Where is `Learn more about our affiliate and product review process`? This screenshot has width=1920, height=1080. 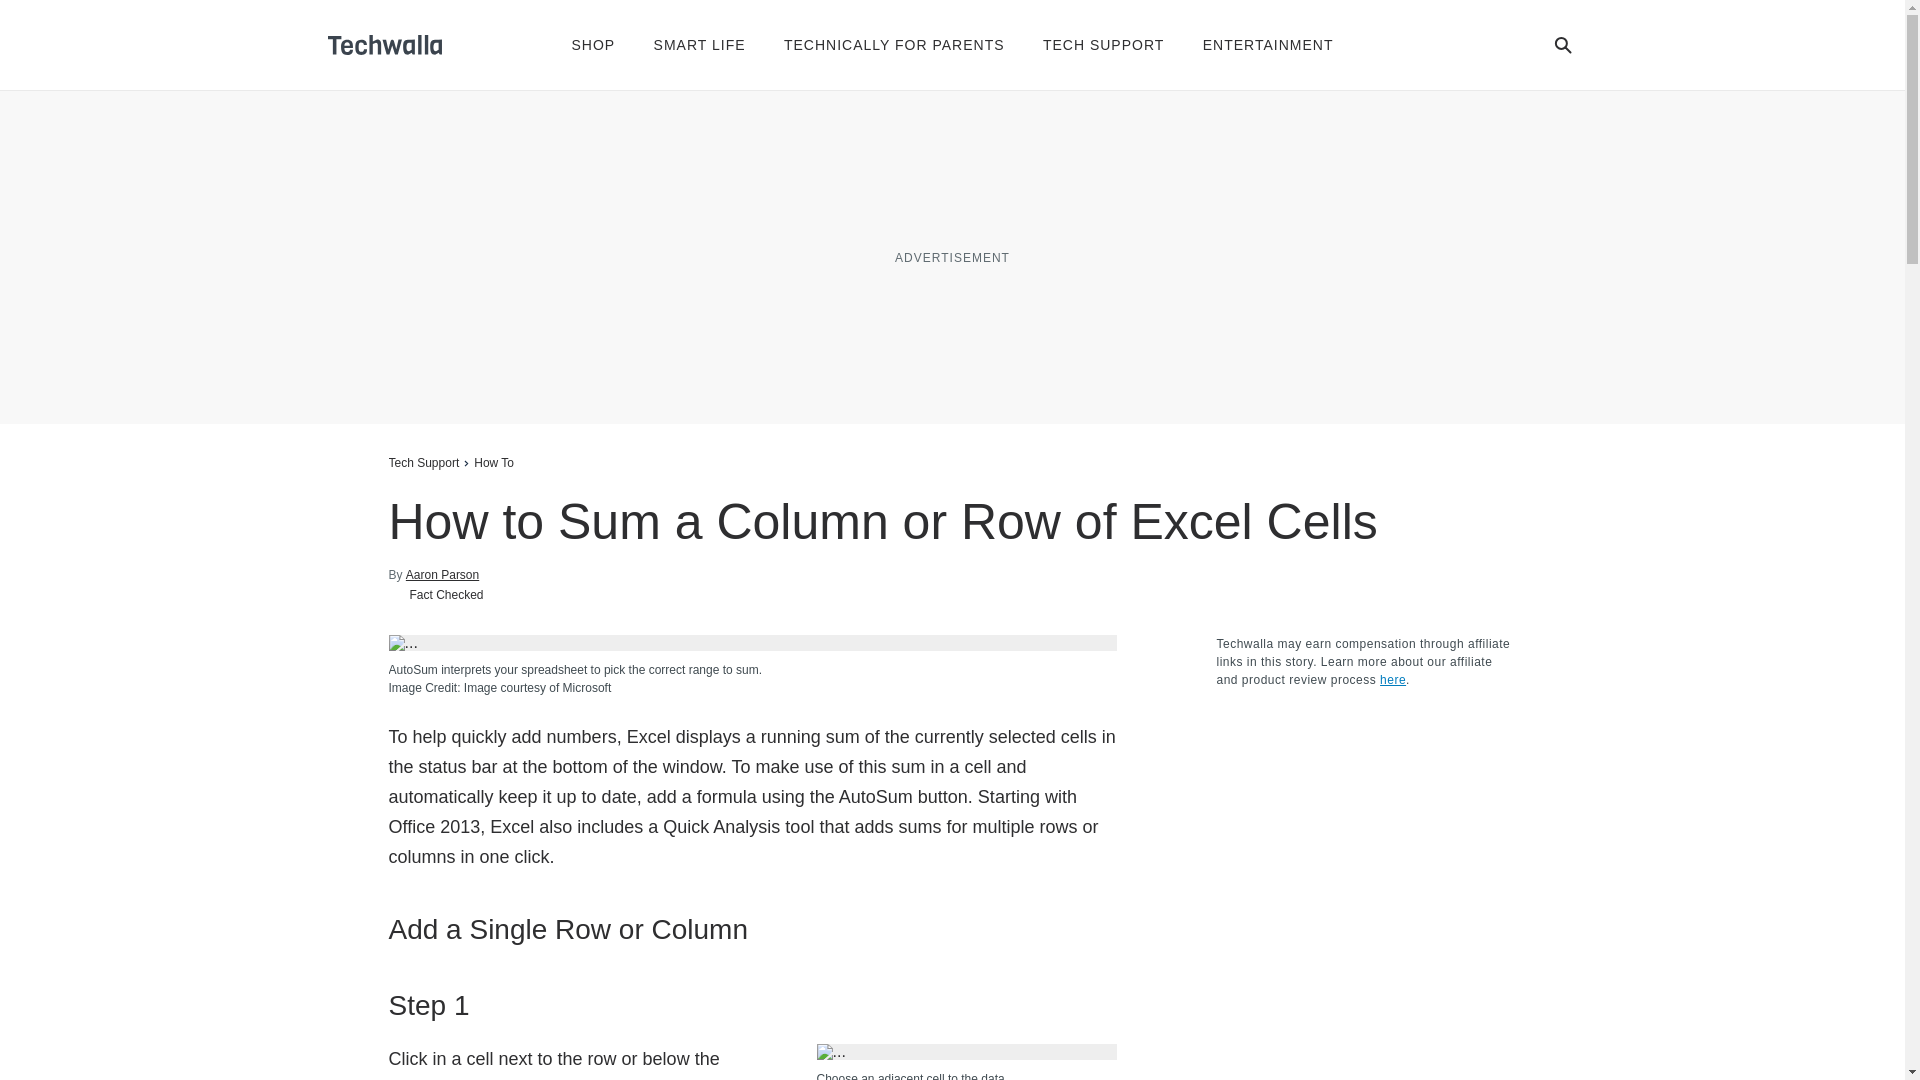 Learn more about our affiliate and product review process is located at coordinates (1392, 679).